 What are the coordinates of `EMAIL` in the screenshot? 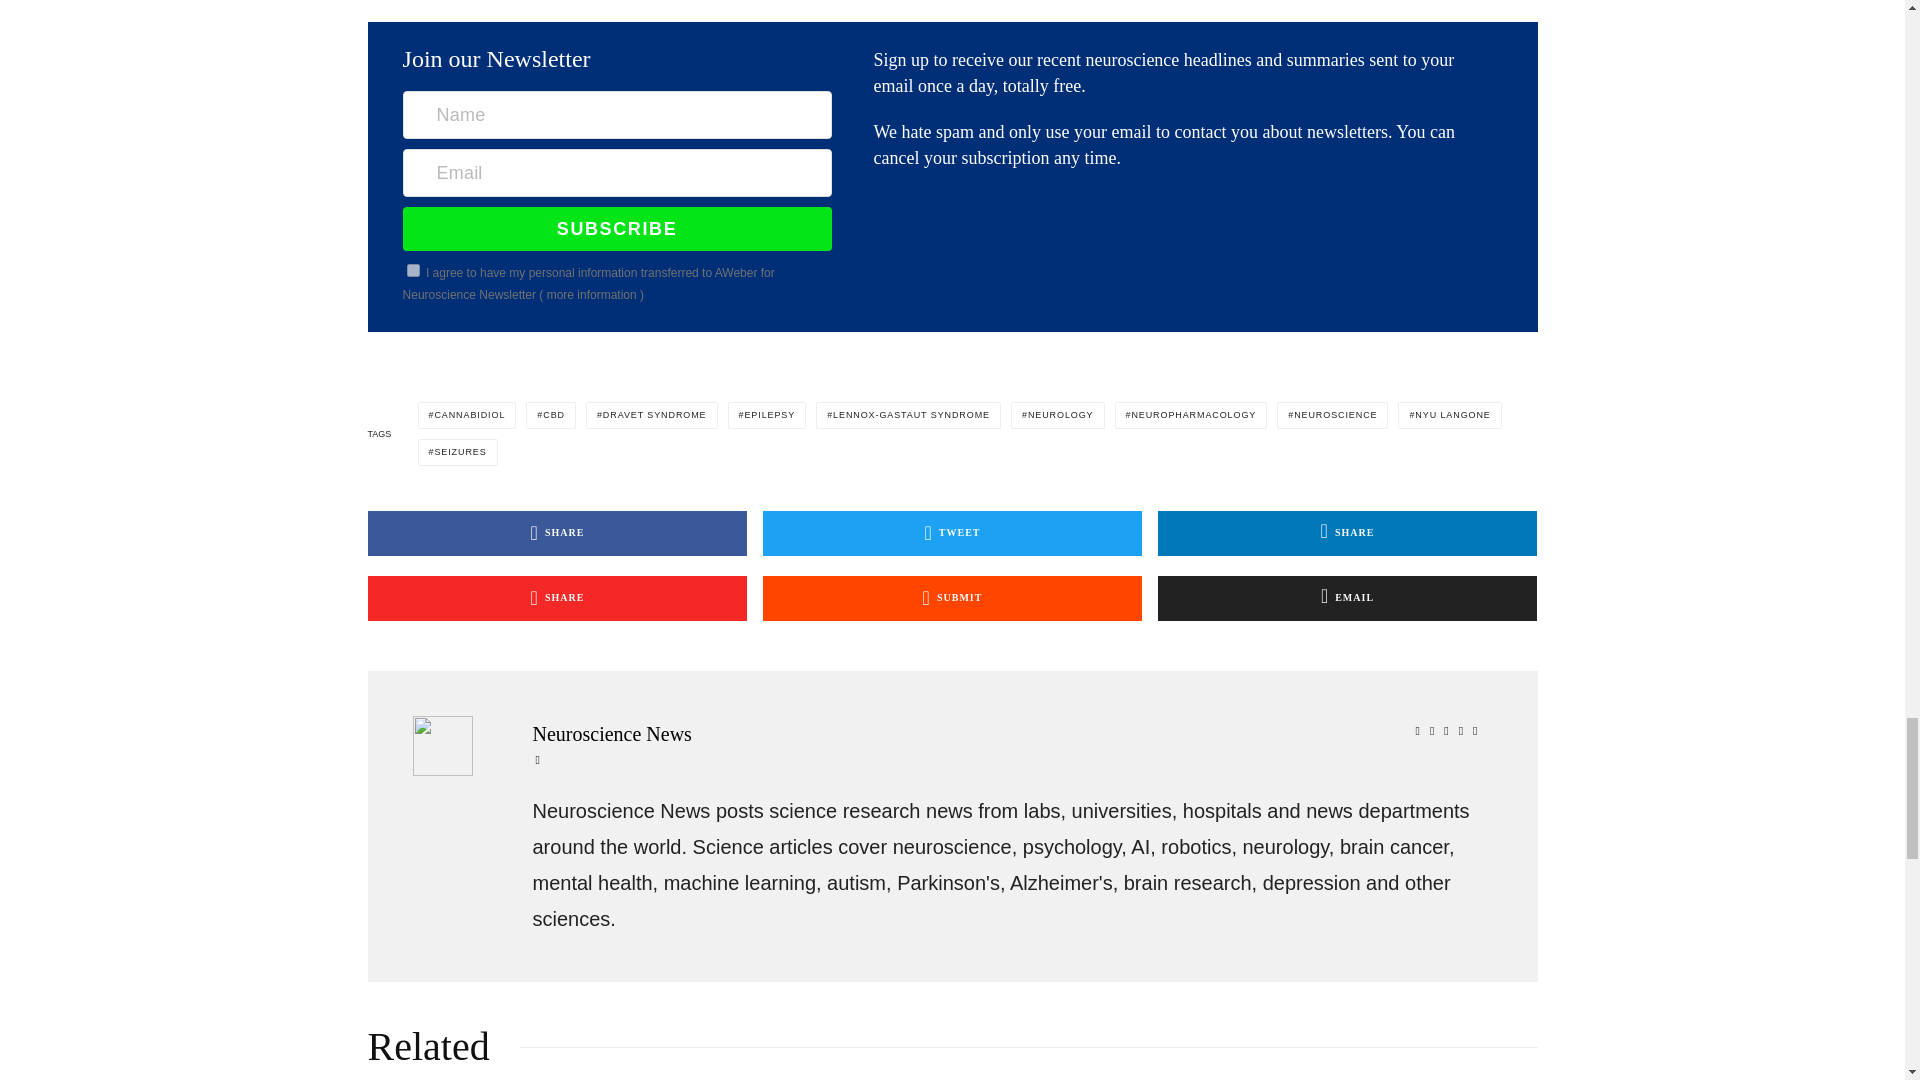 It's located at (1347, 598).